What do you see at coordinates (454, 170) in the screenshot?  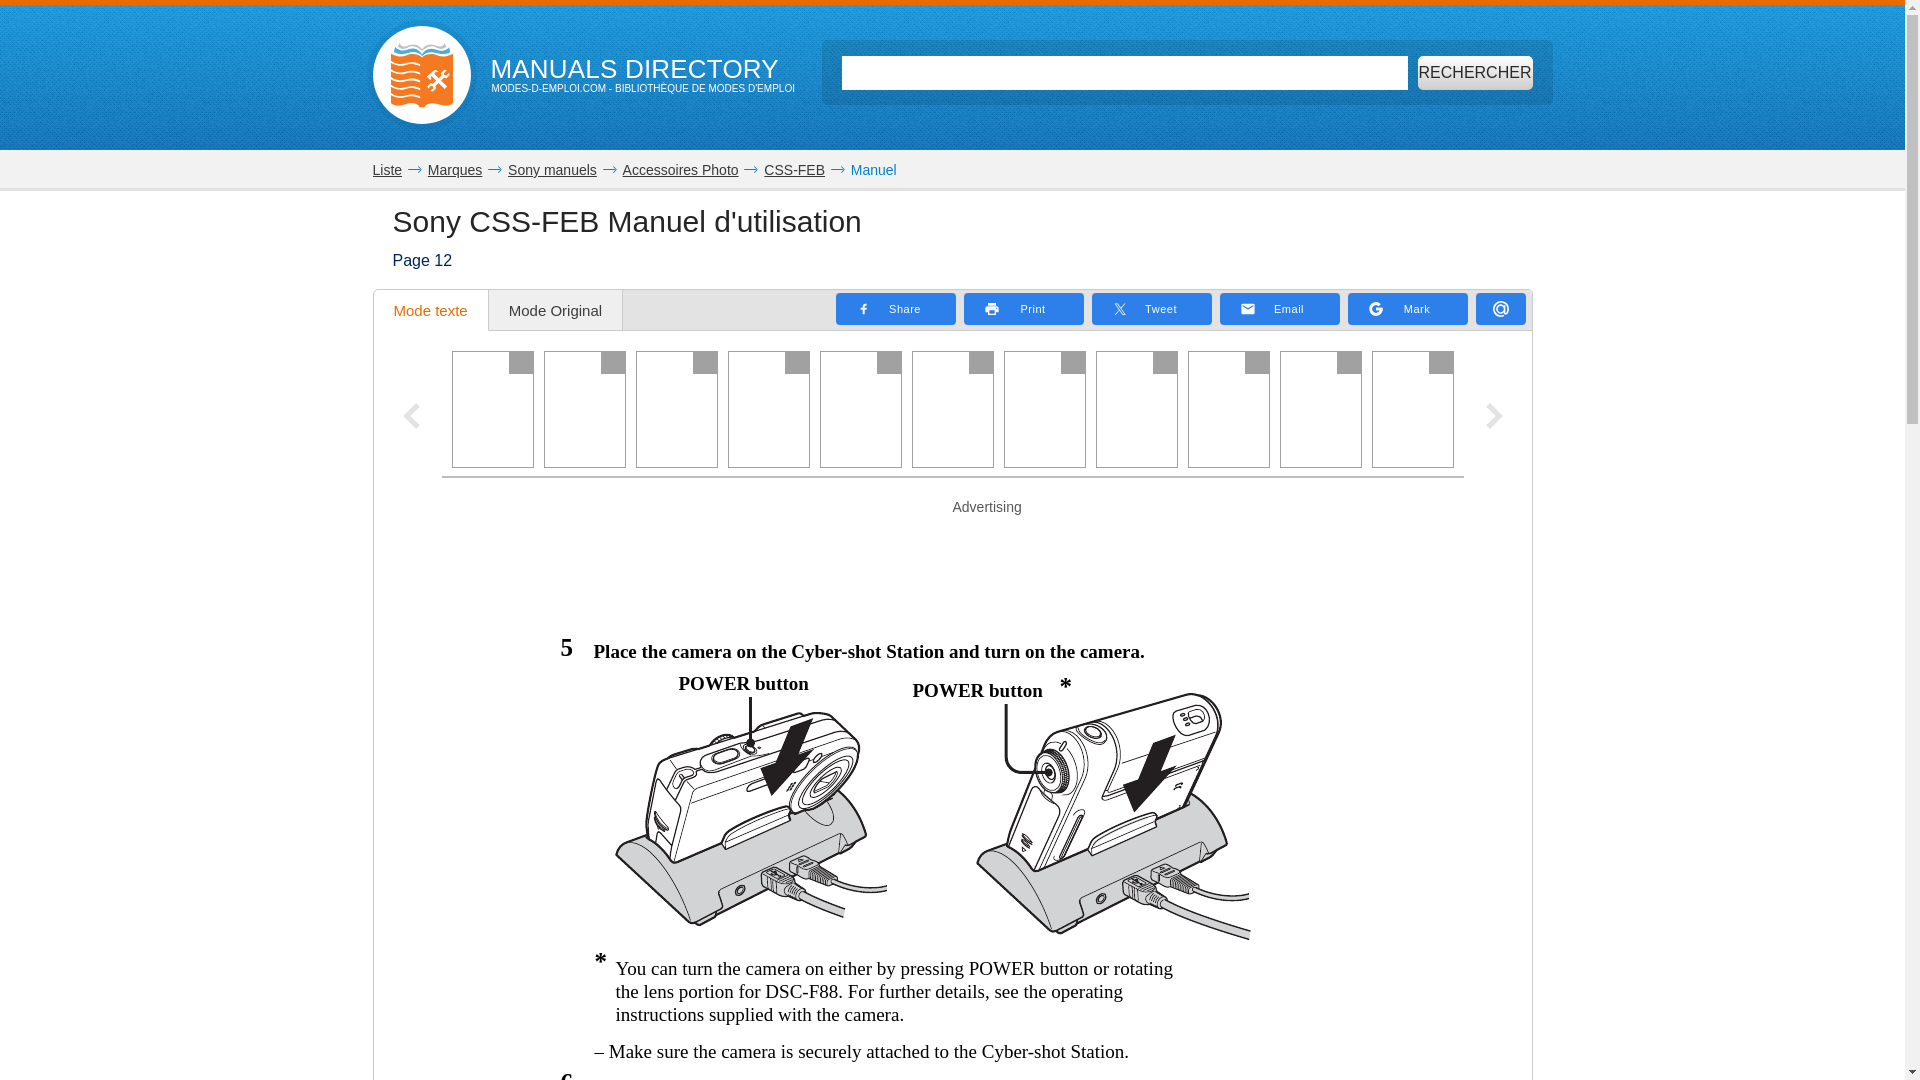 I see `Marques` at bounding box center [454, 170].